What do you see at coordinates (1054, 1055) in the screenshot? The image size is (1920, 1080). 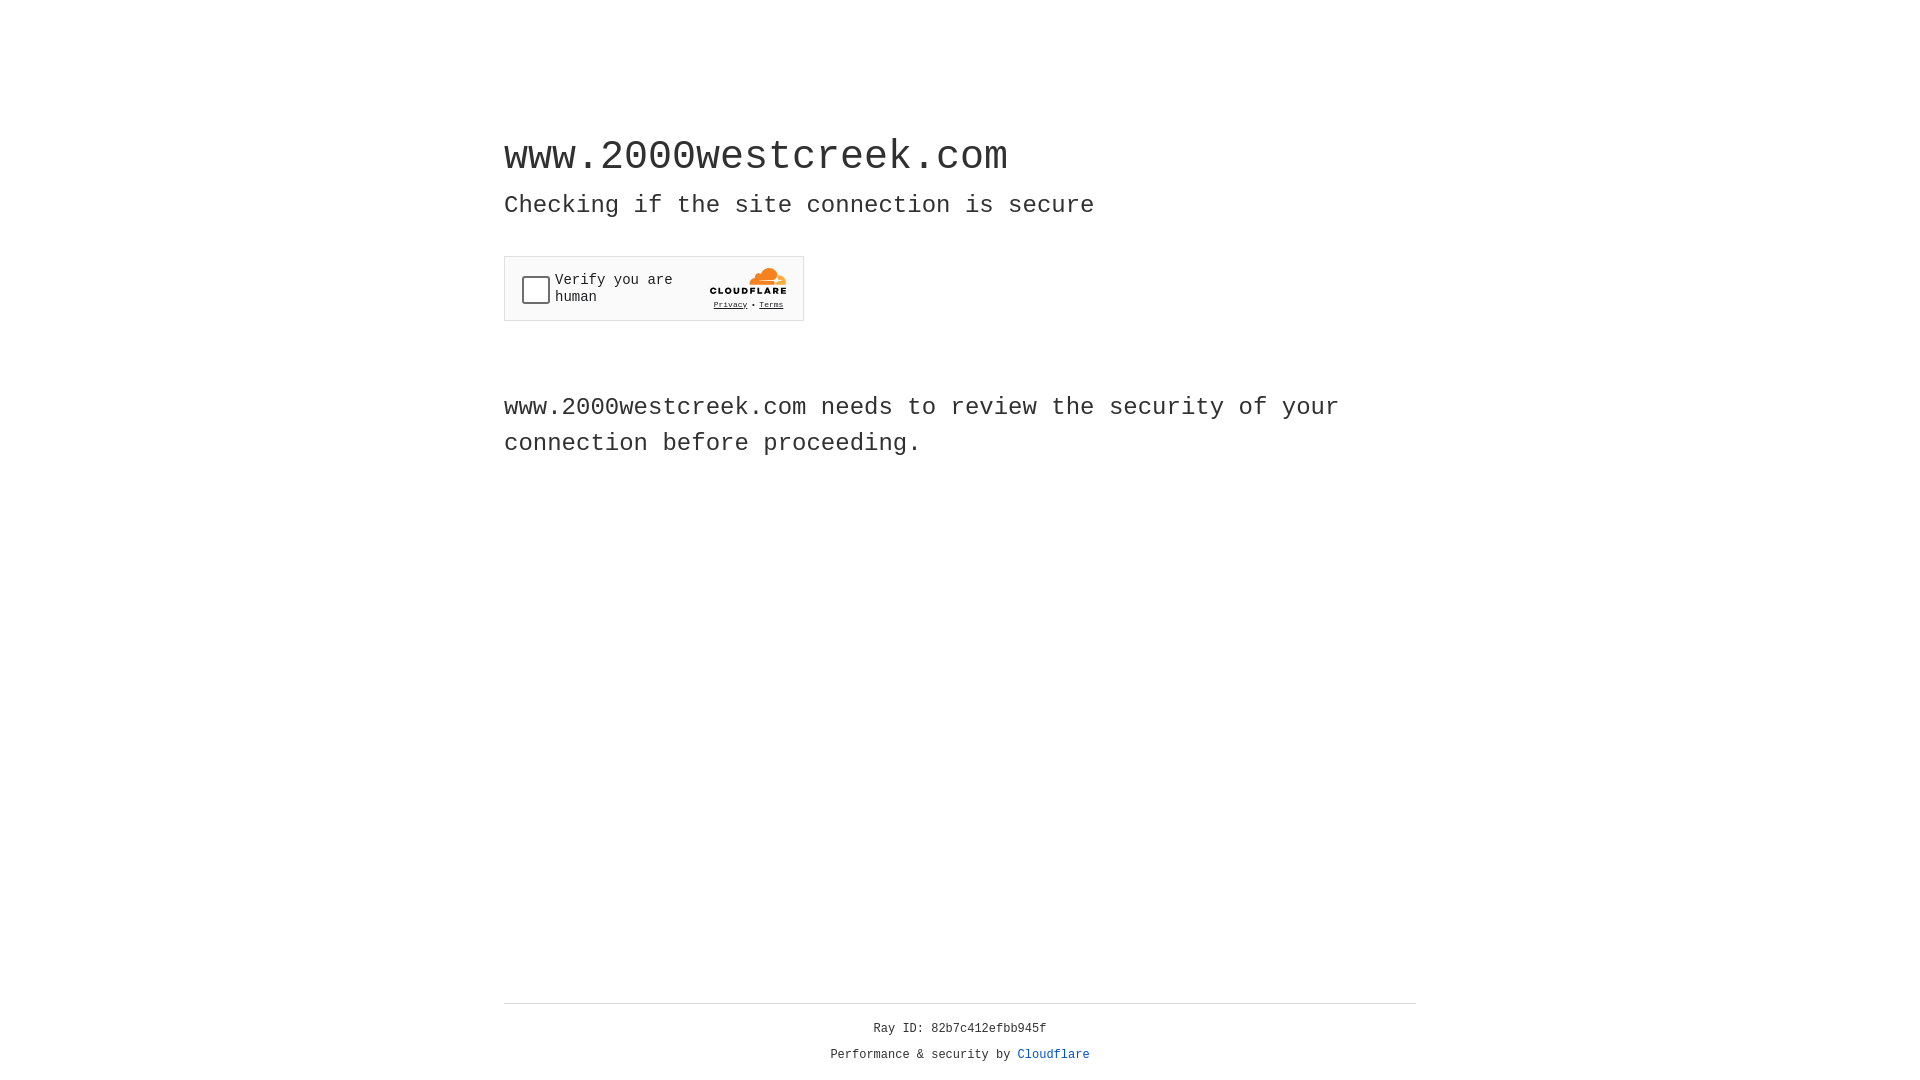 I see `Cloudflare` at bounding box center [1054, 1055].